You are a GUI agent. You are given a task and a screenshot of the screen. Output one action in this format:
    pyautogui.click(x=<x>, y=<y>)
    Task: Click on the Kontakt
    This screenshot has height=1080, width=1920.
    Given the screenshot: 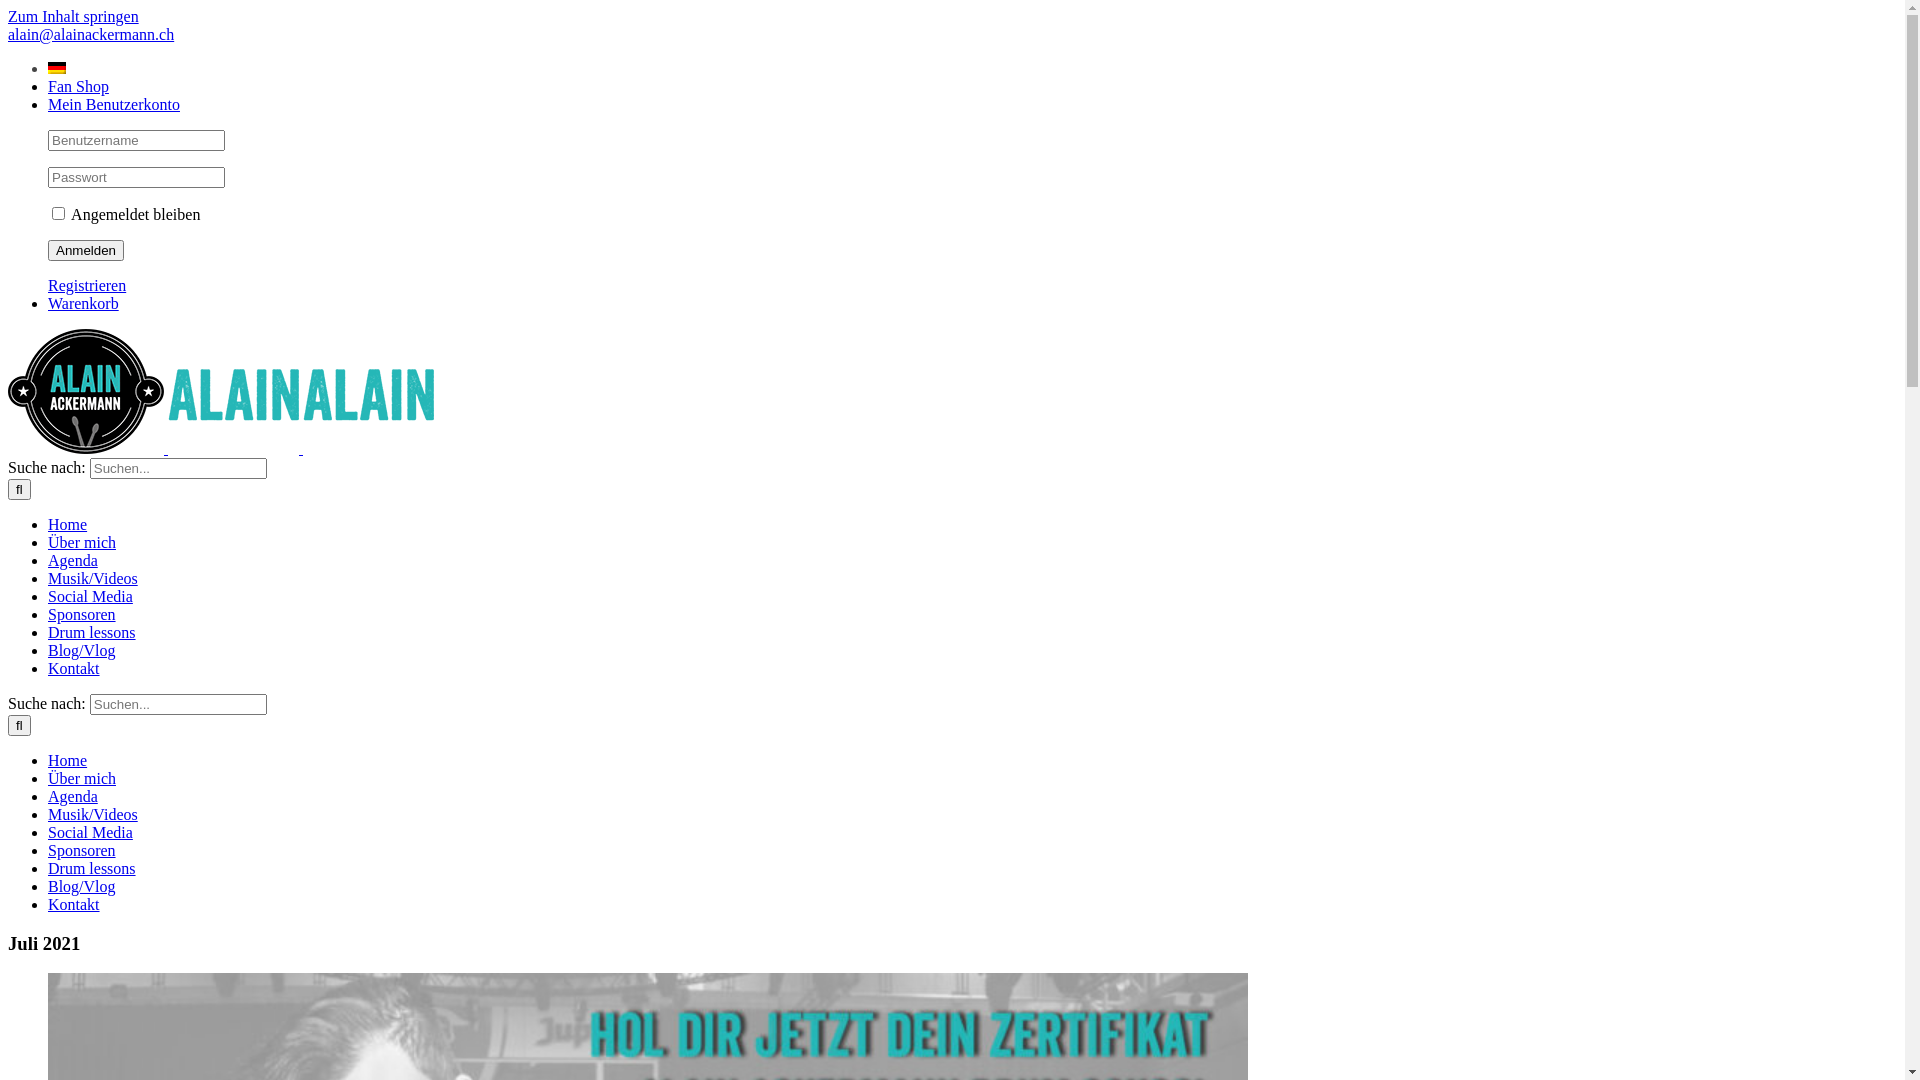 What is the action you would take?
    pyautogui.click(x=74, y=668)
    